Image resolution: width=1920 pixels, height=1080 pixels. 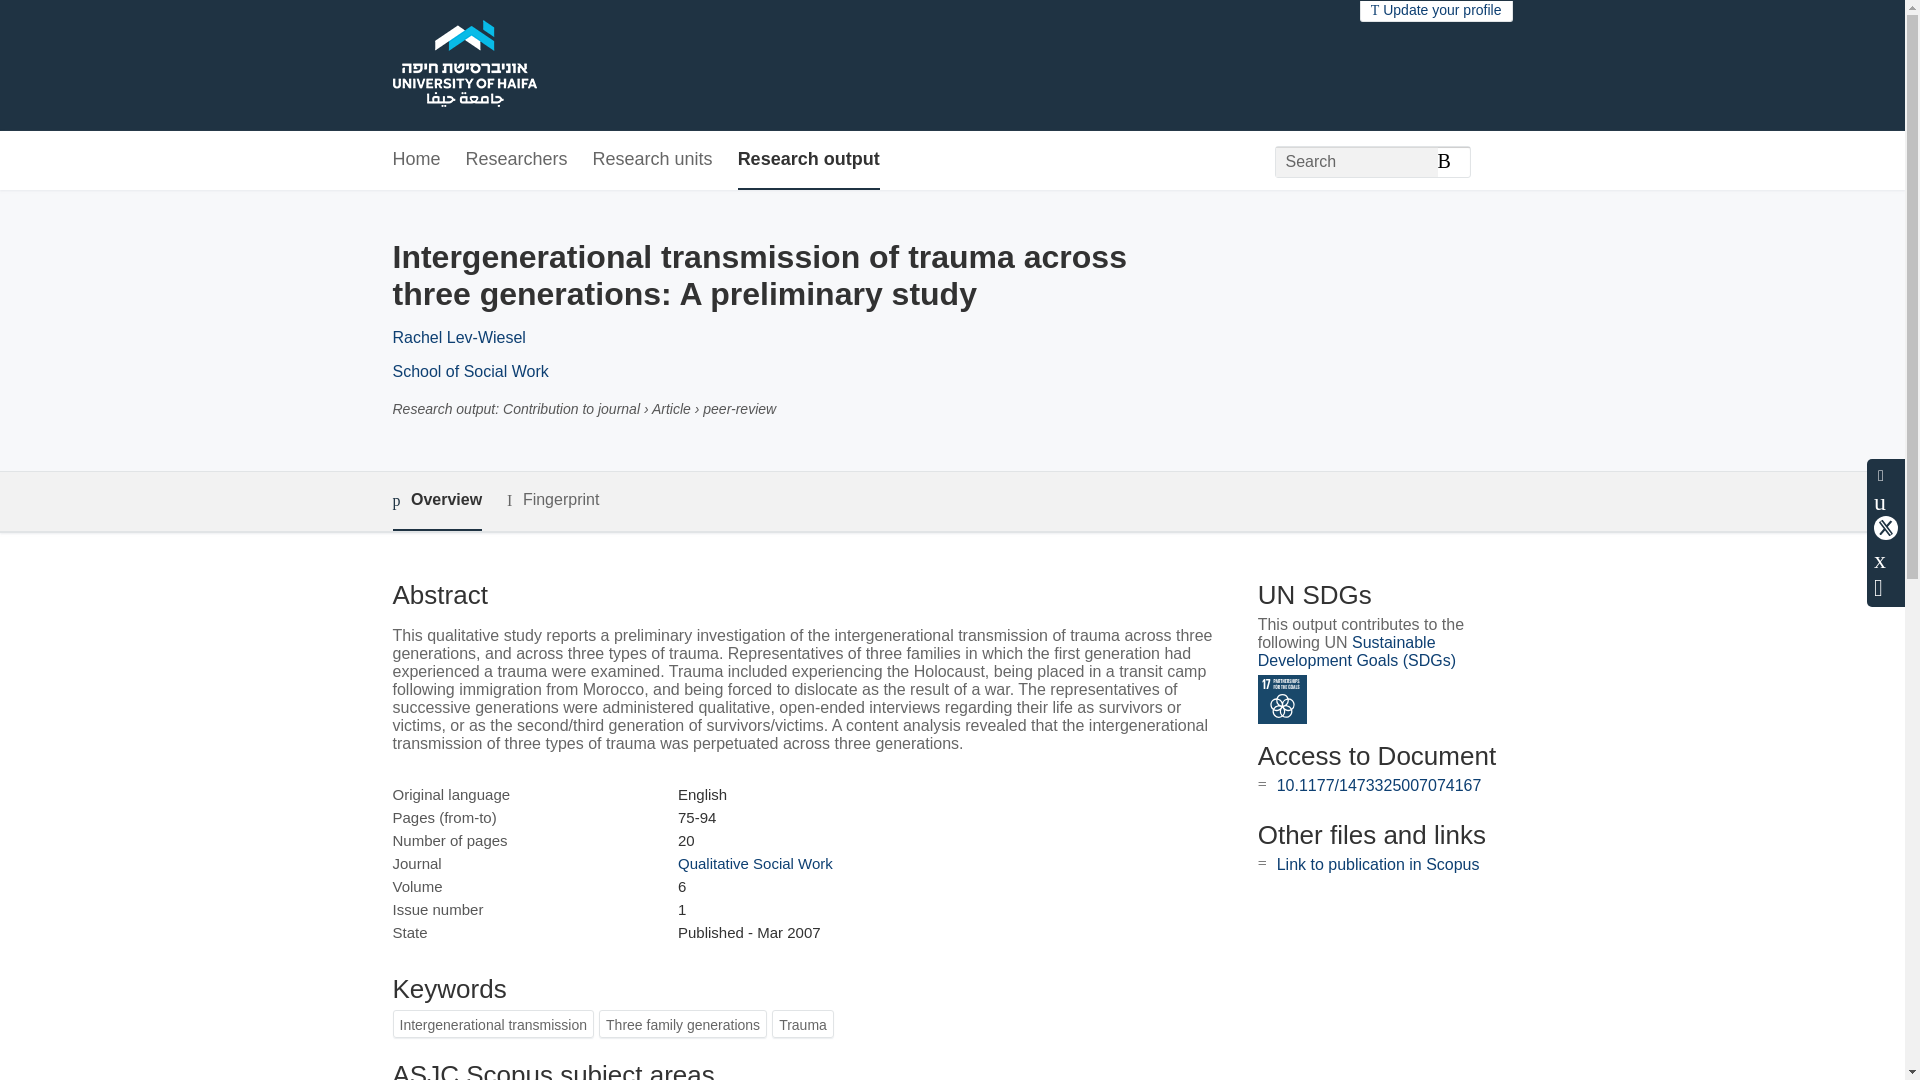 What do you see at coordinates (1378, 864) in the screenshot?
I see `Link to publication in Scopus` at bounding box center [1378, 864].